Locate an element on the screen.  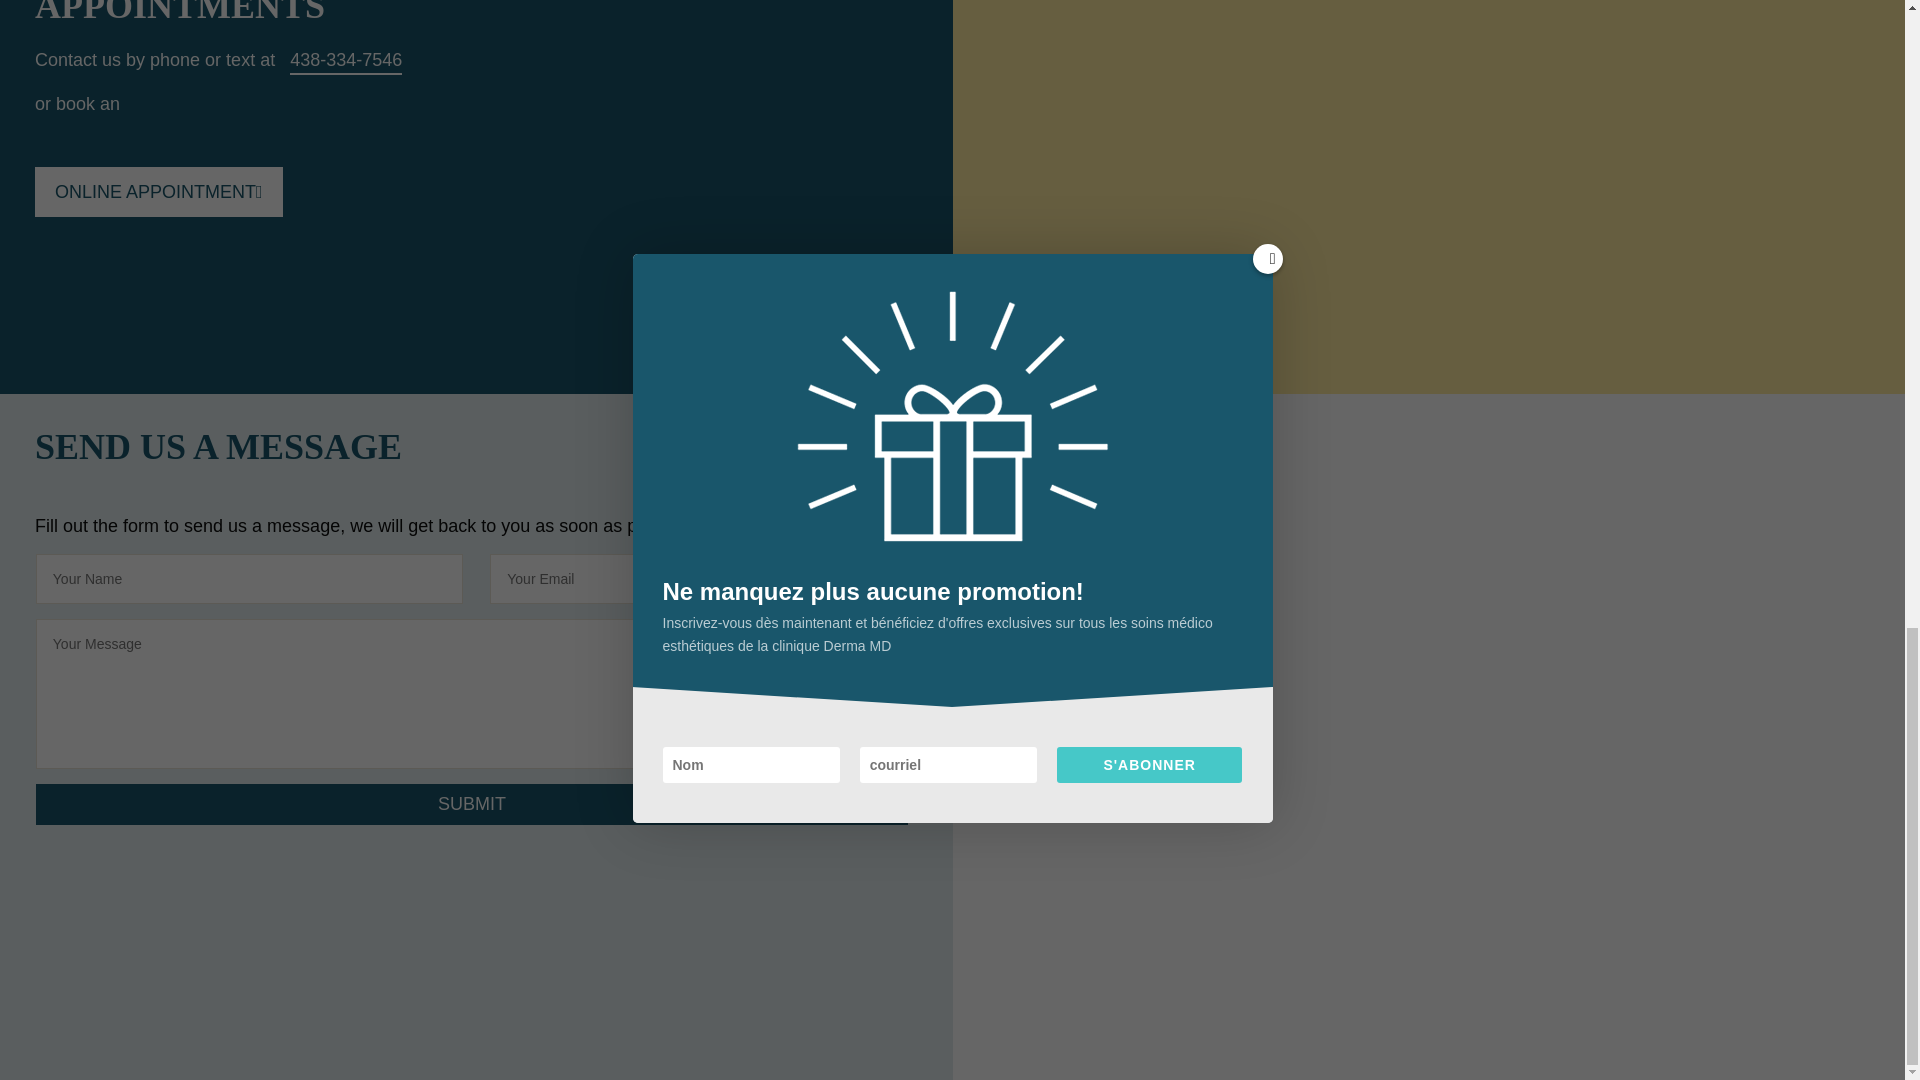
Rendez-Vous is located at coordinates (158, 192).